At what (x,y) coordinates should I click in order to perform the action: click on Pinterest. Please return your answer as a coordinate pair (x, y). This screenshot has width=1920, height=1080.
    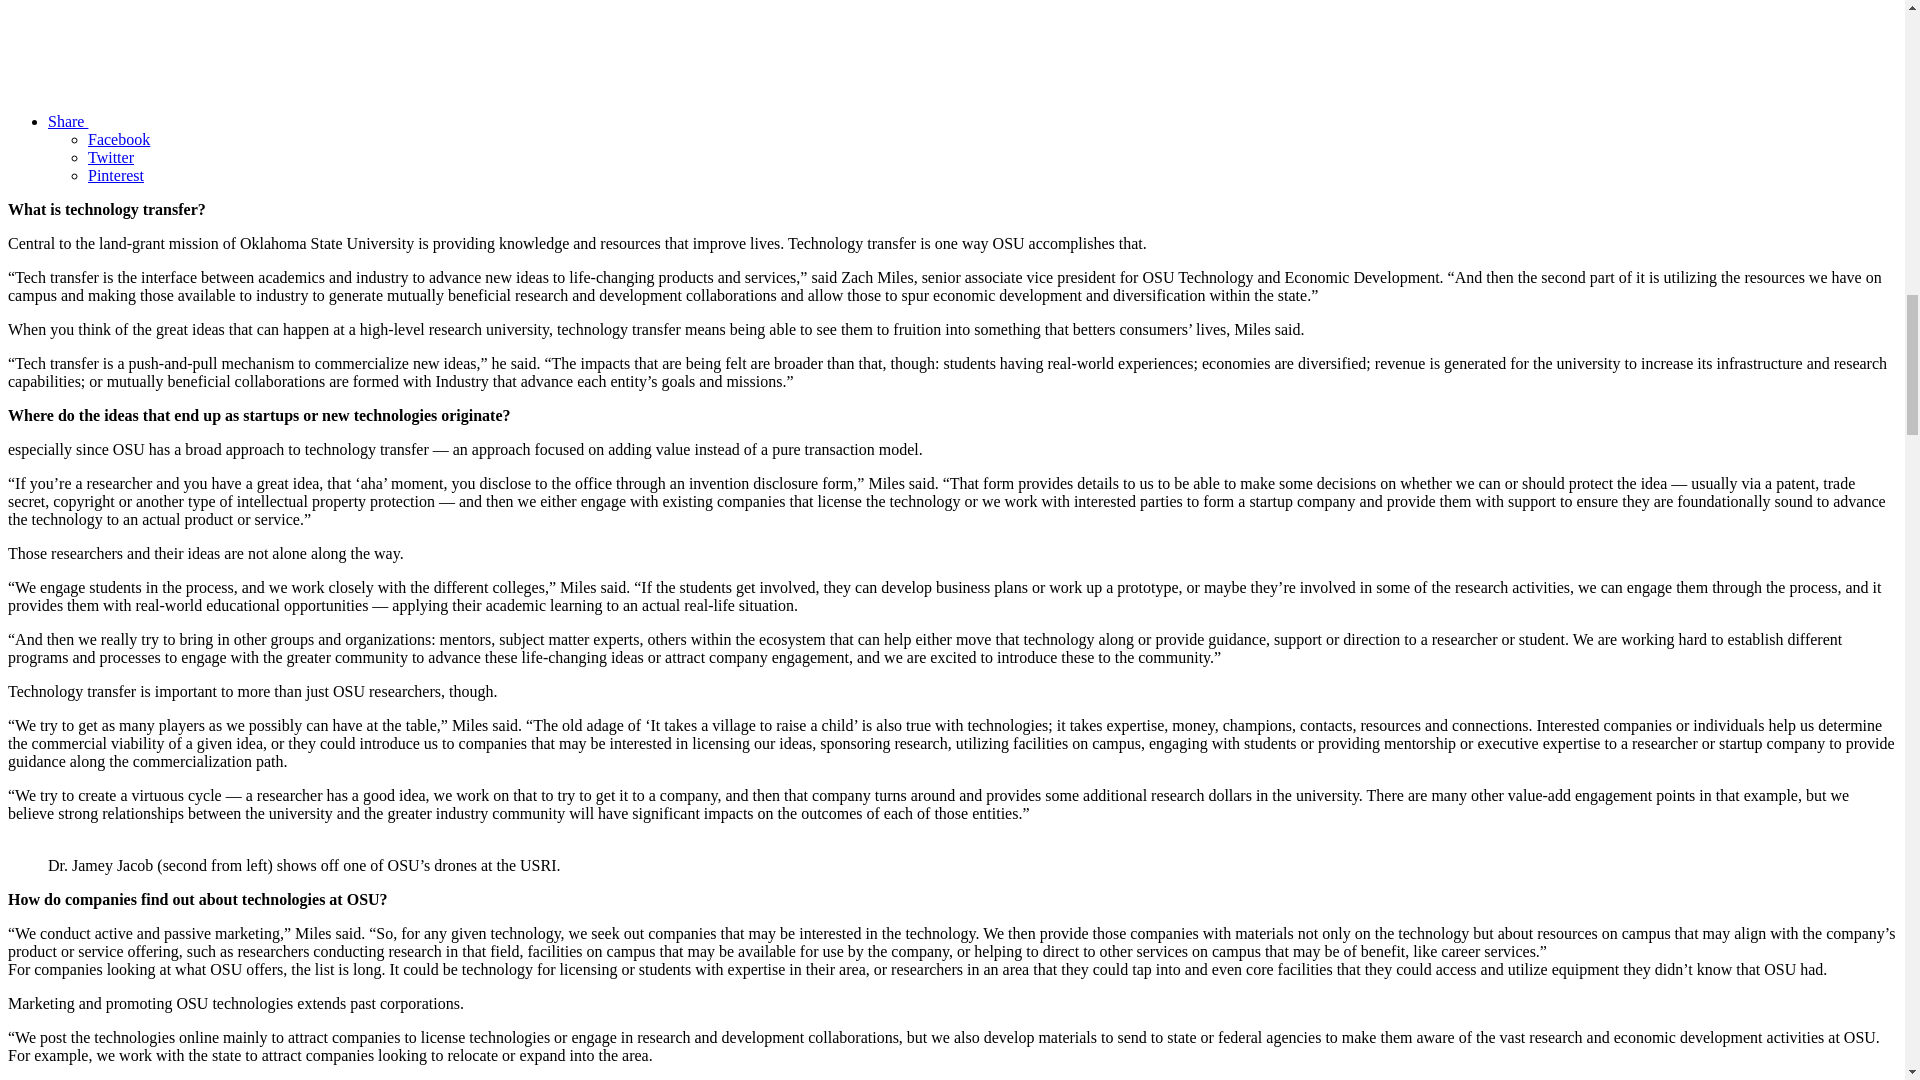
    Looking at the image, I should click on (116, 175).